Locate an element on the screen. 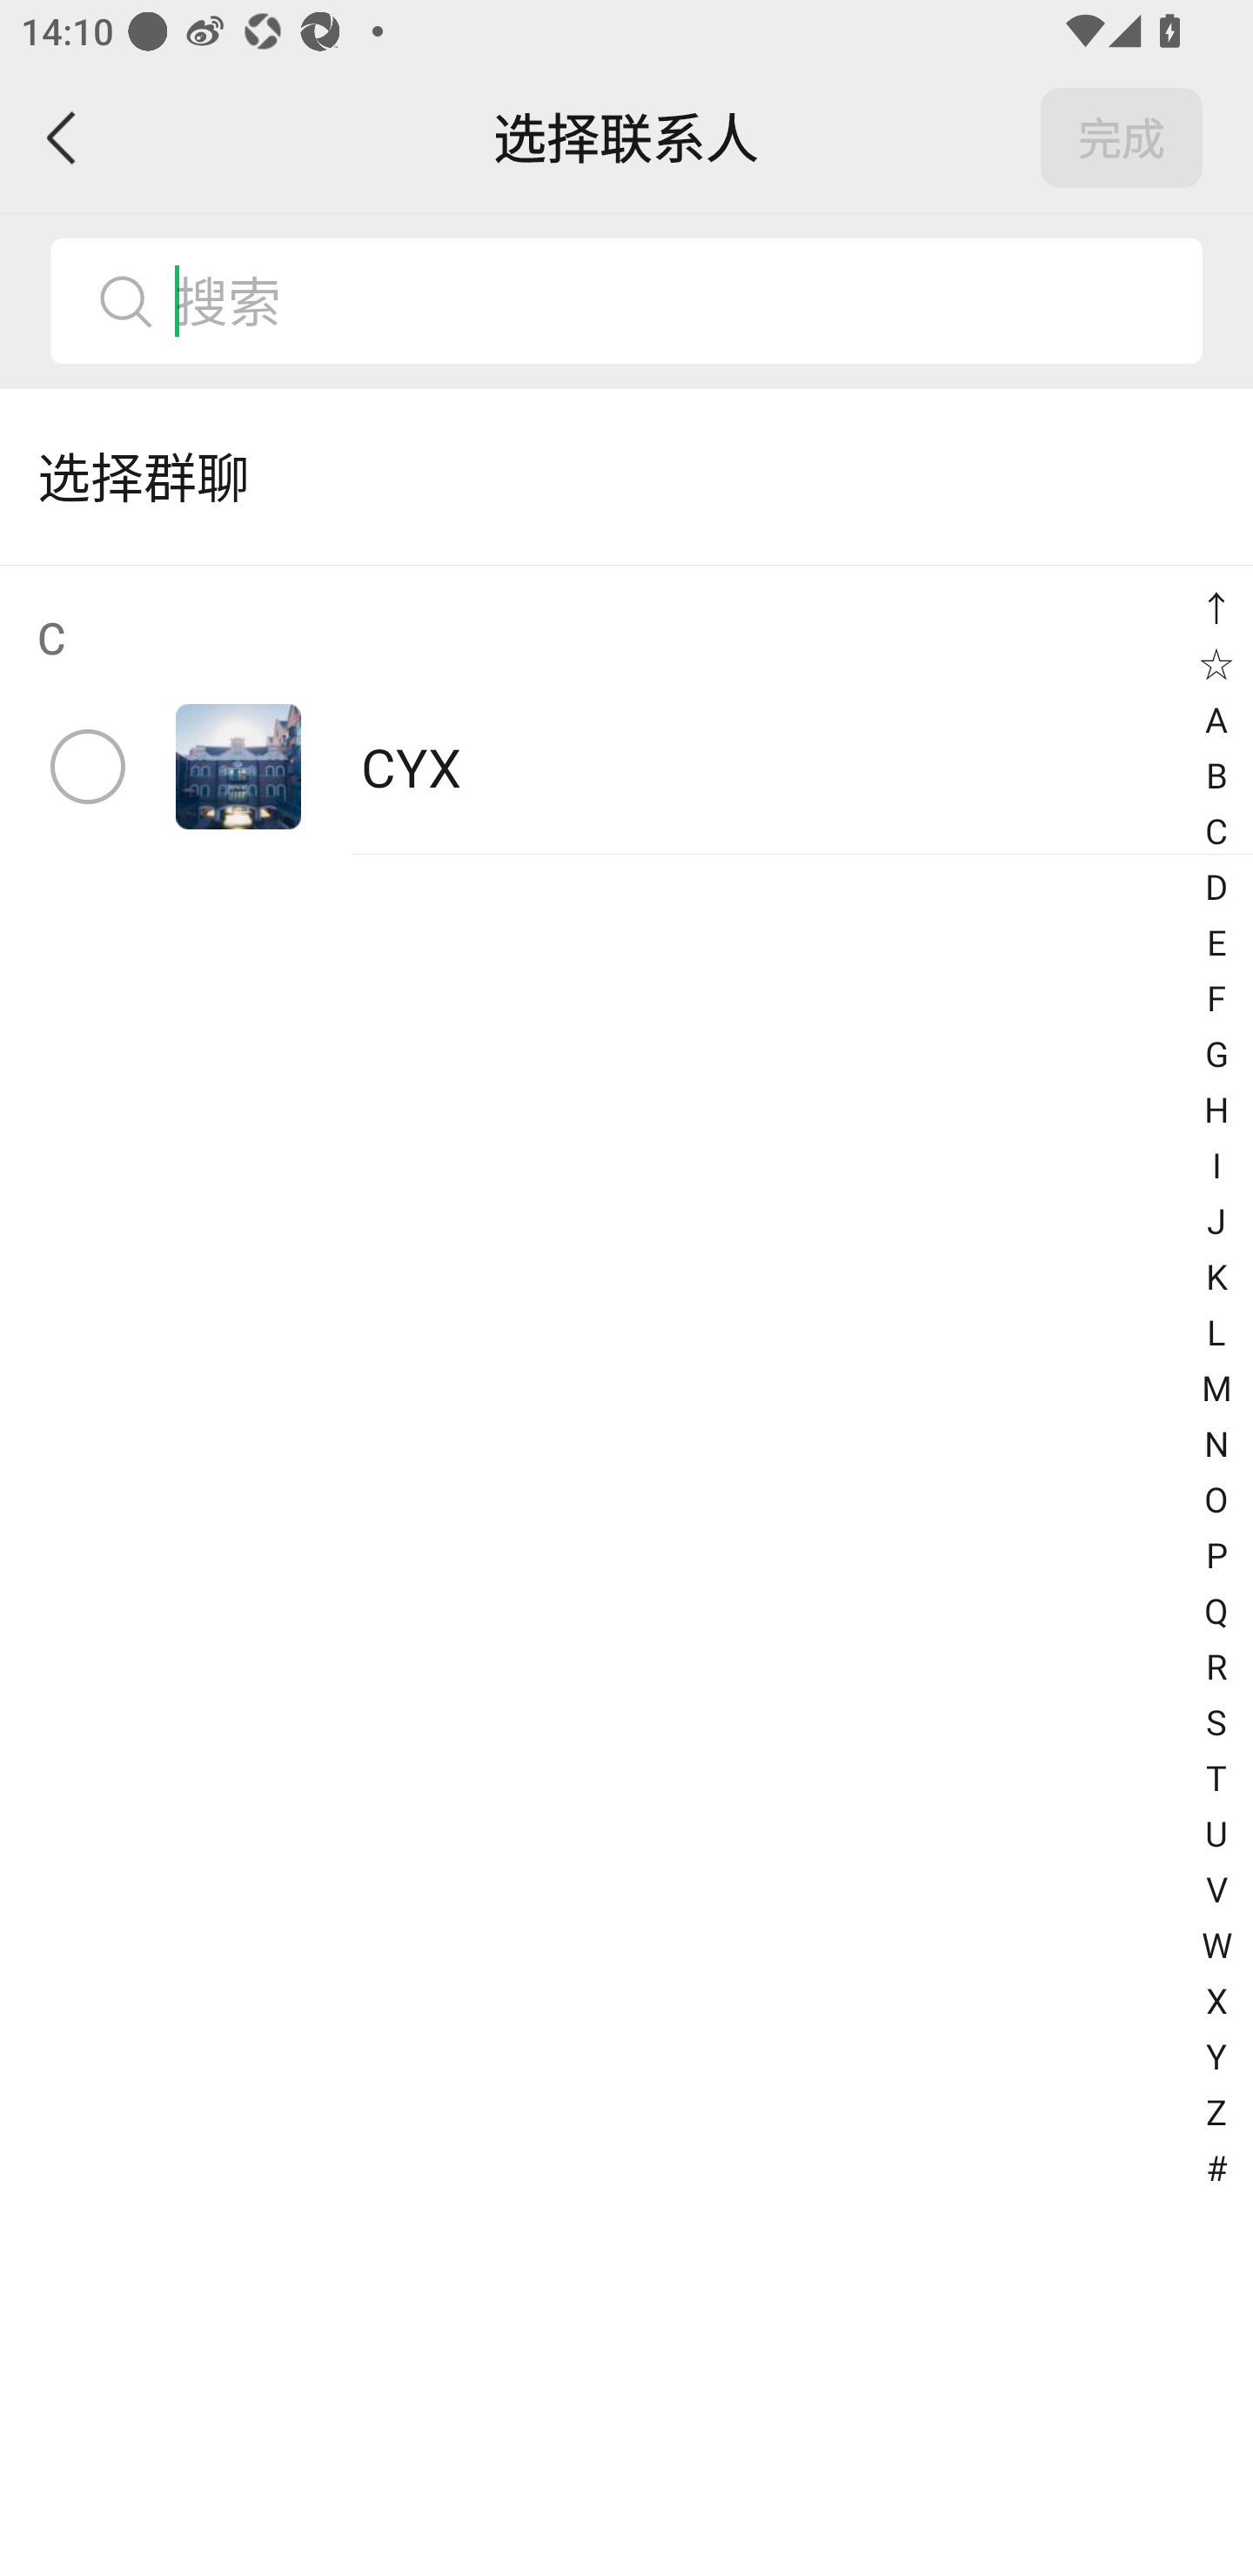 Image resolution: width=1253 pixels, height=2576 pixels. 选择群聊 is located at coordinates (626, 477).